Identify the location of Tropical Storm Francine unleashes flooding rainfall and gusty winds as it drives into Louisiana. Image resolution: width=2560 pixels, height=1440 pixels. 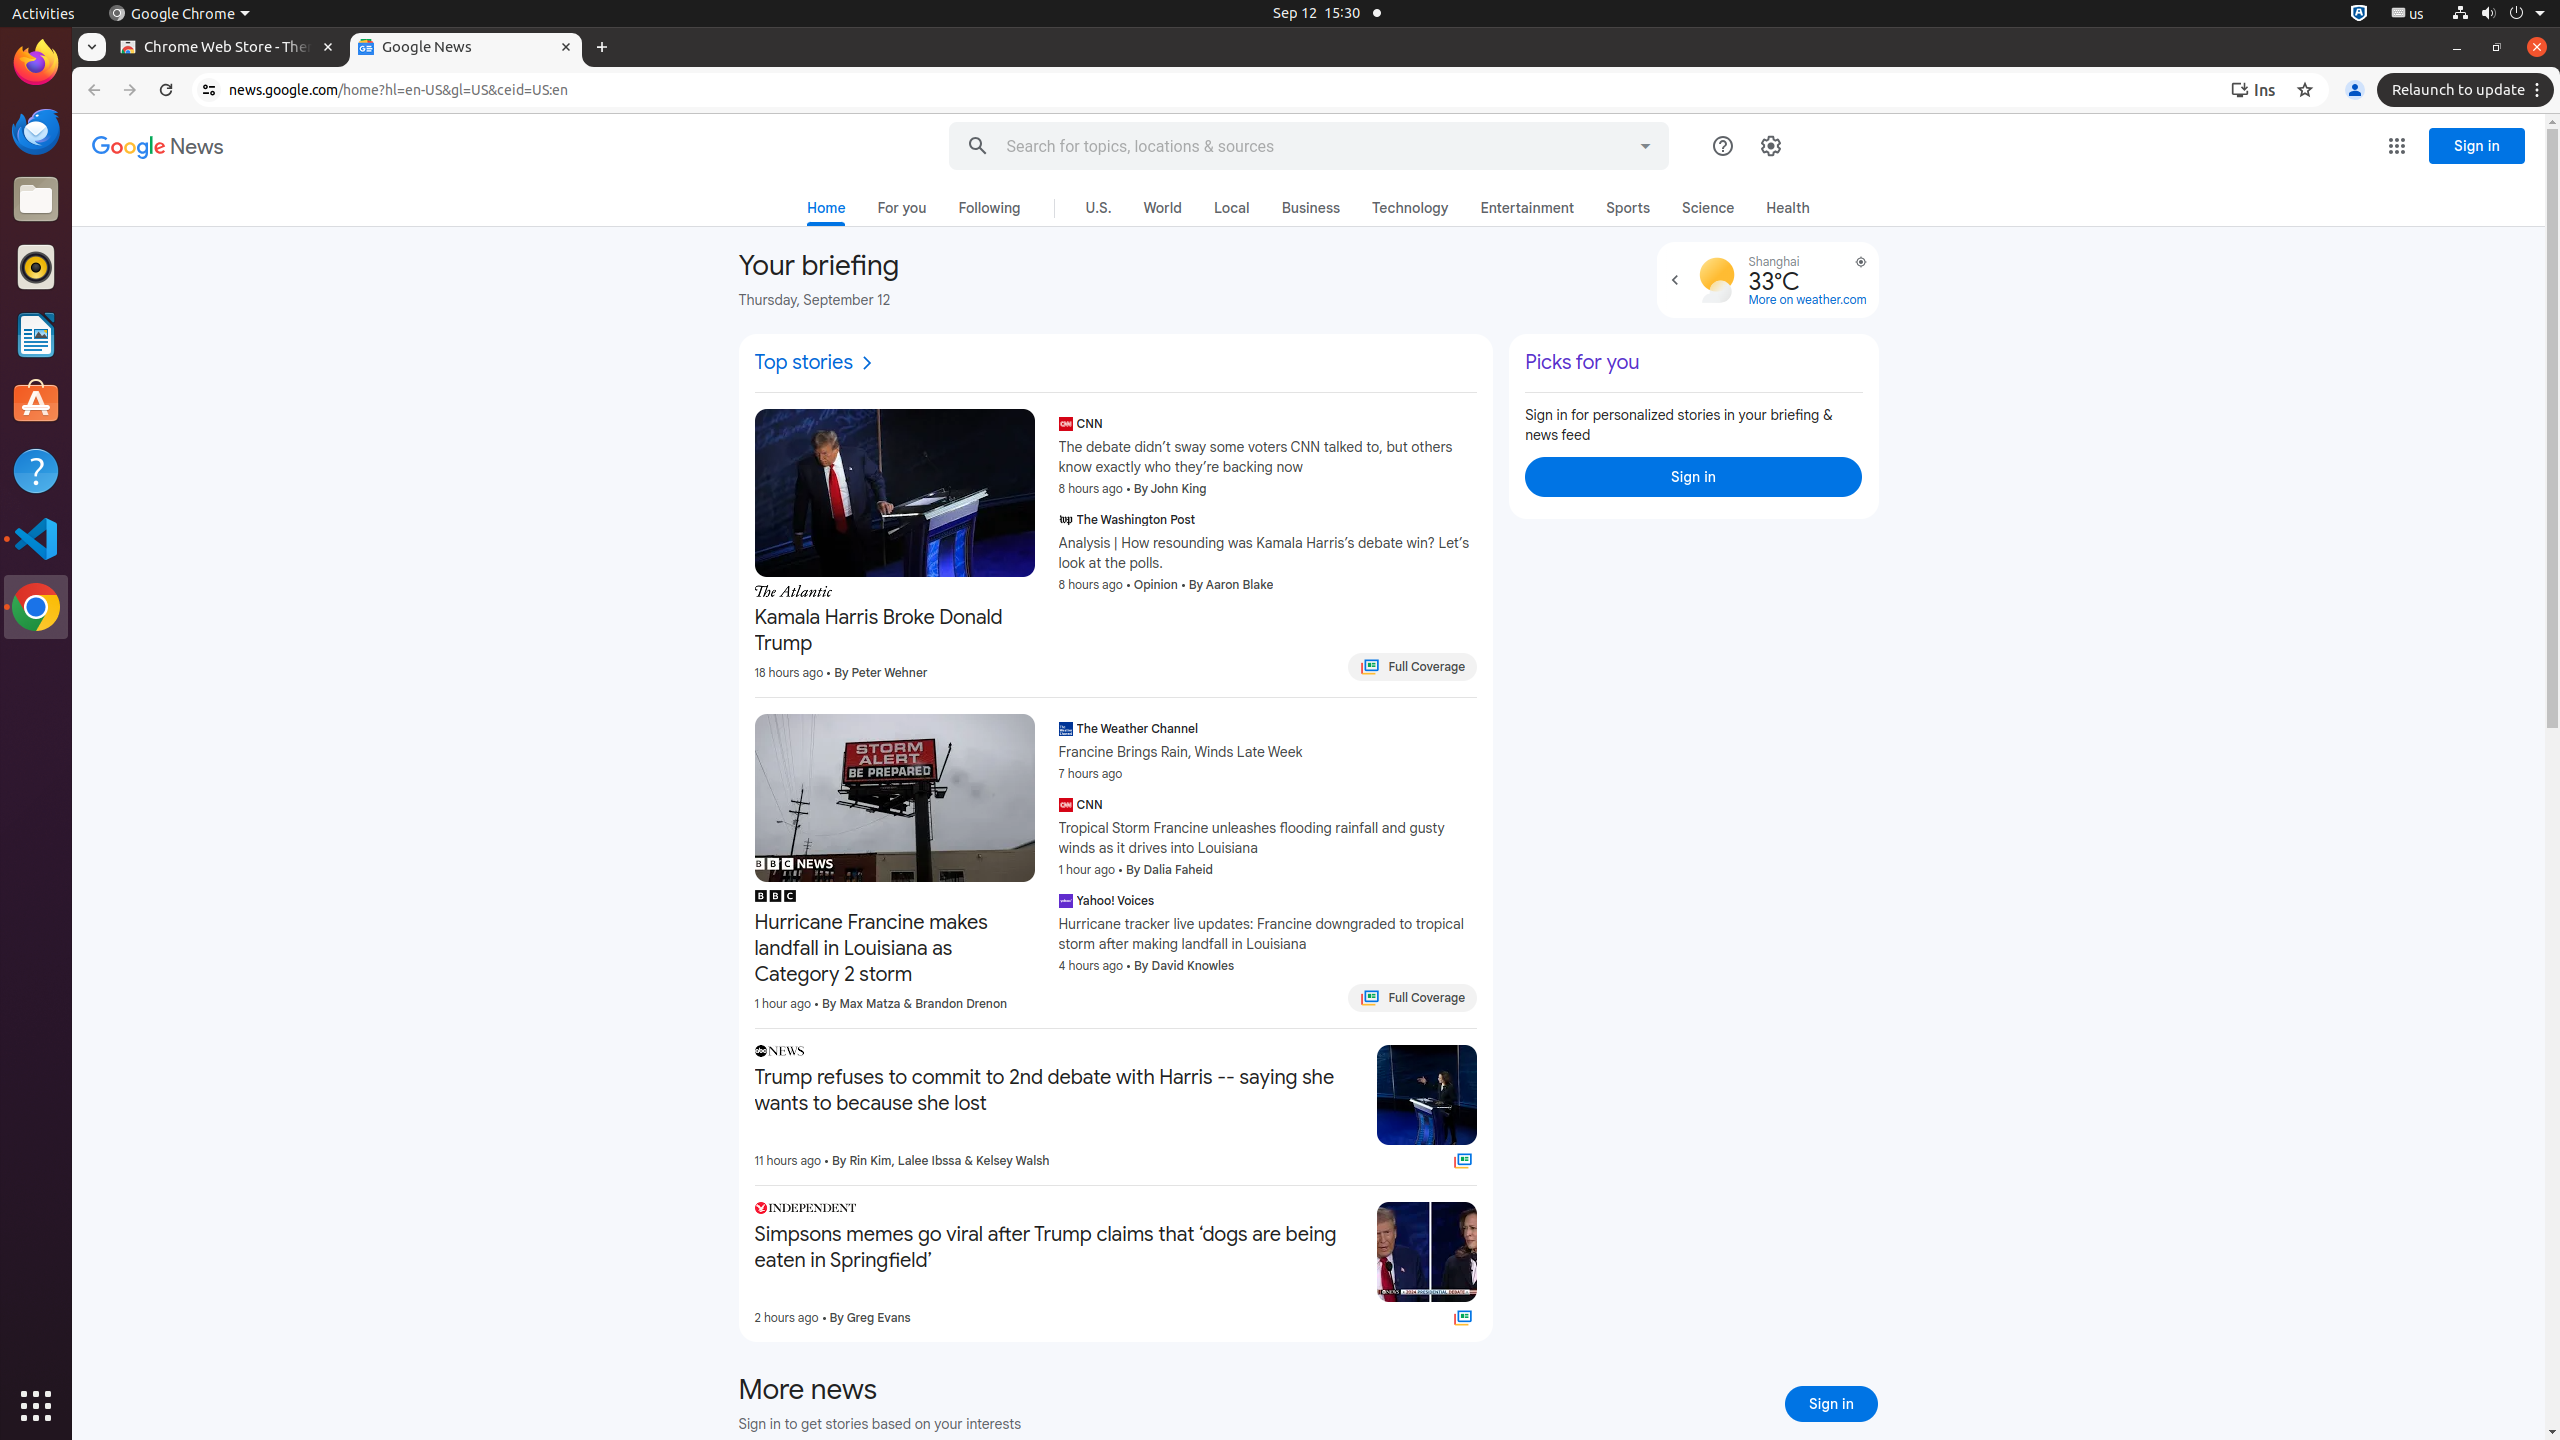
(1268, 838).